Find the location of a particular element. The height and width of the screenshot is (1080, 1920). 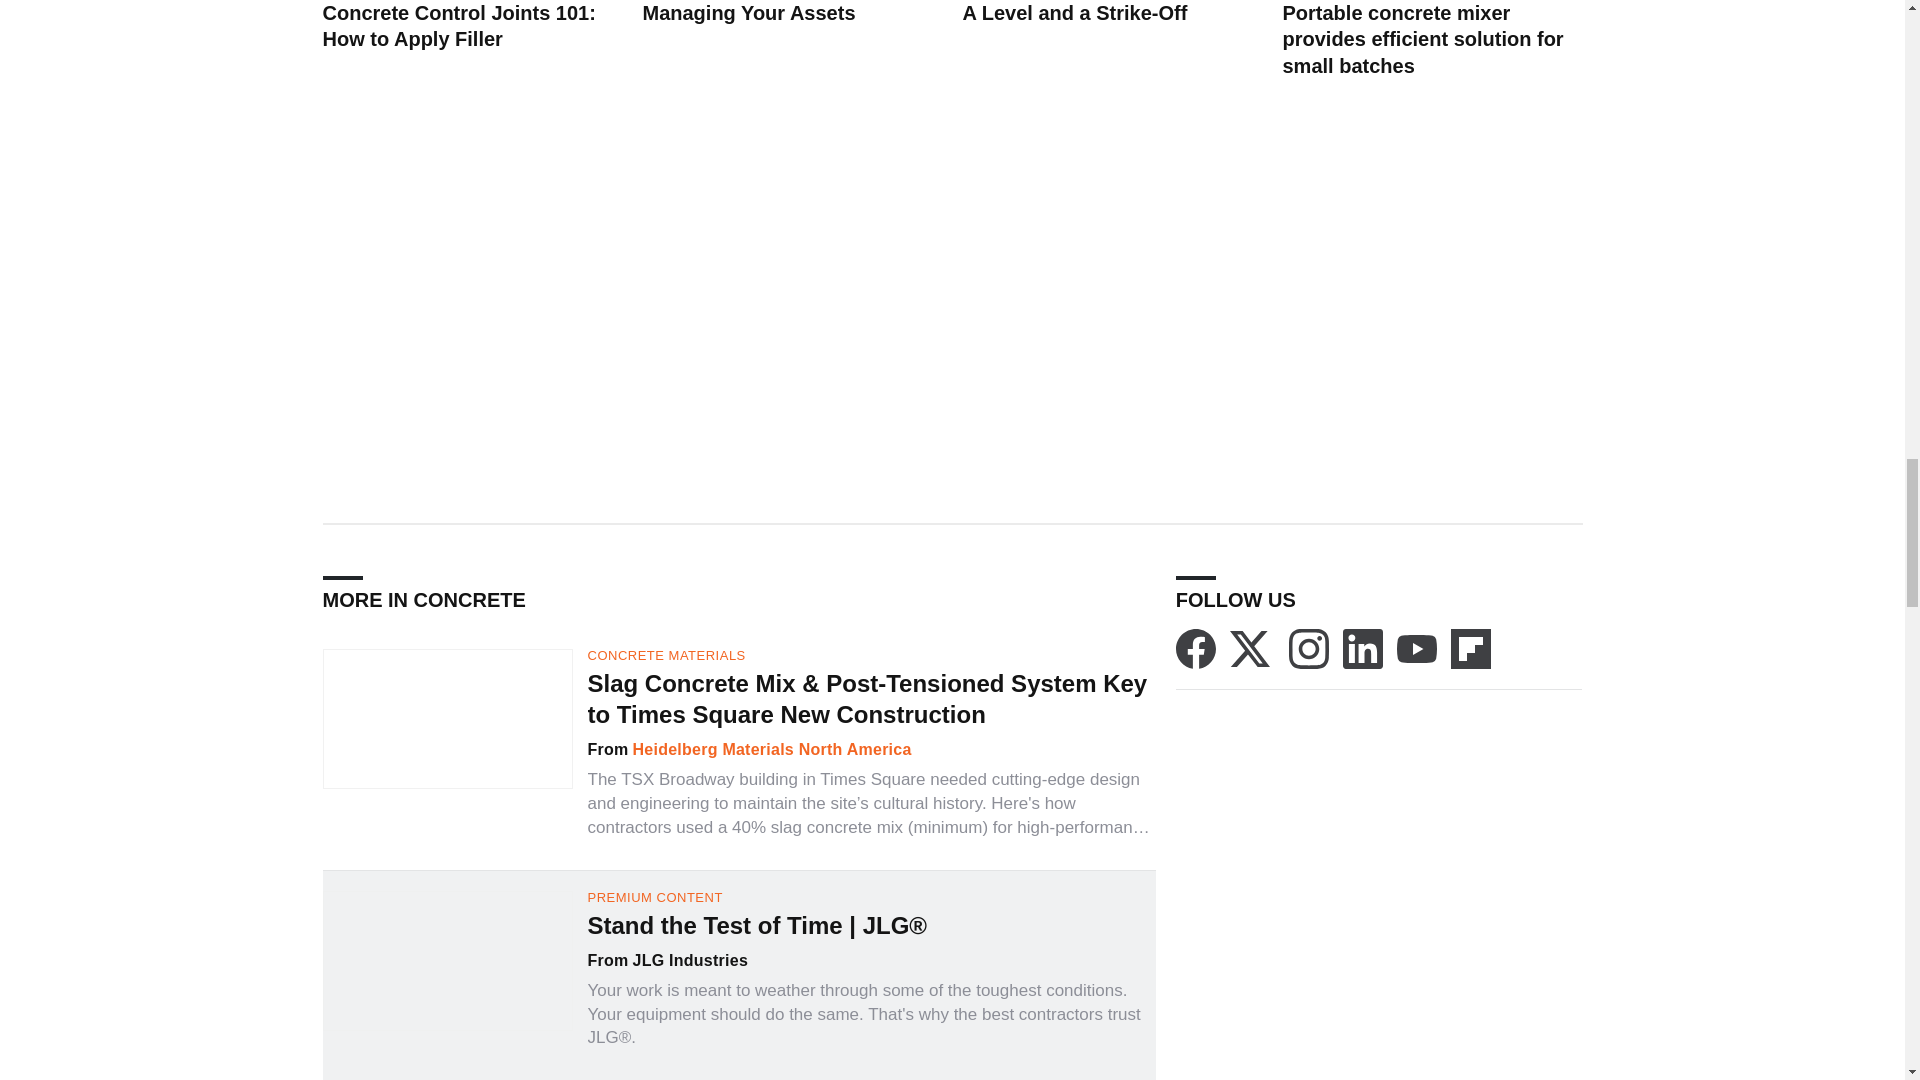

LinkedIn icon is located at coordinates (1362, 648).